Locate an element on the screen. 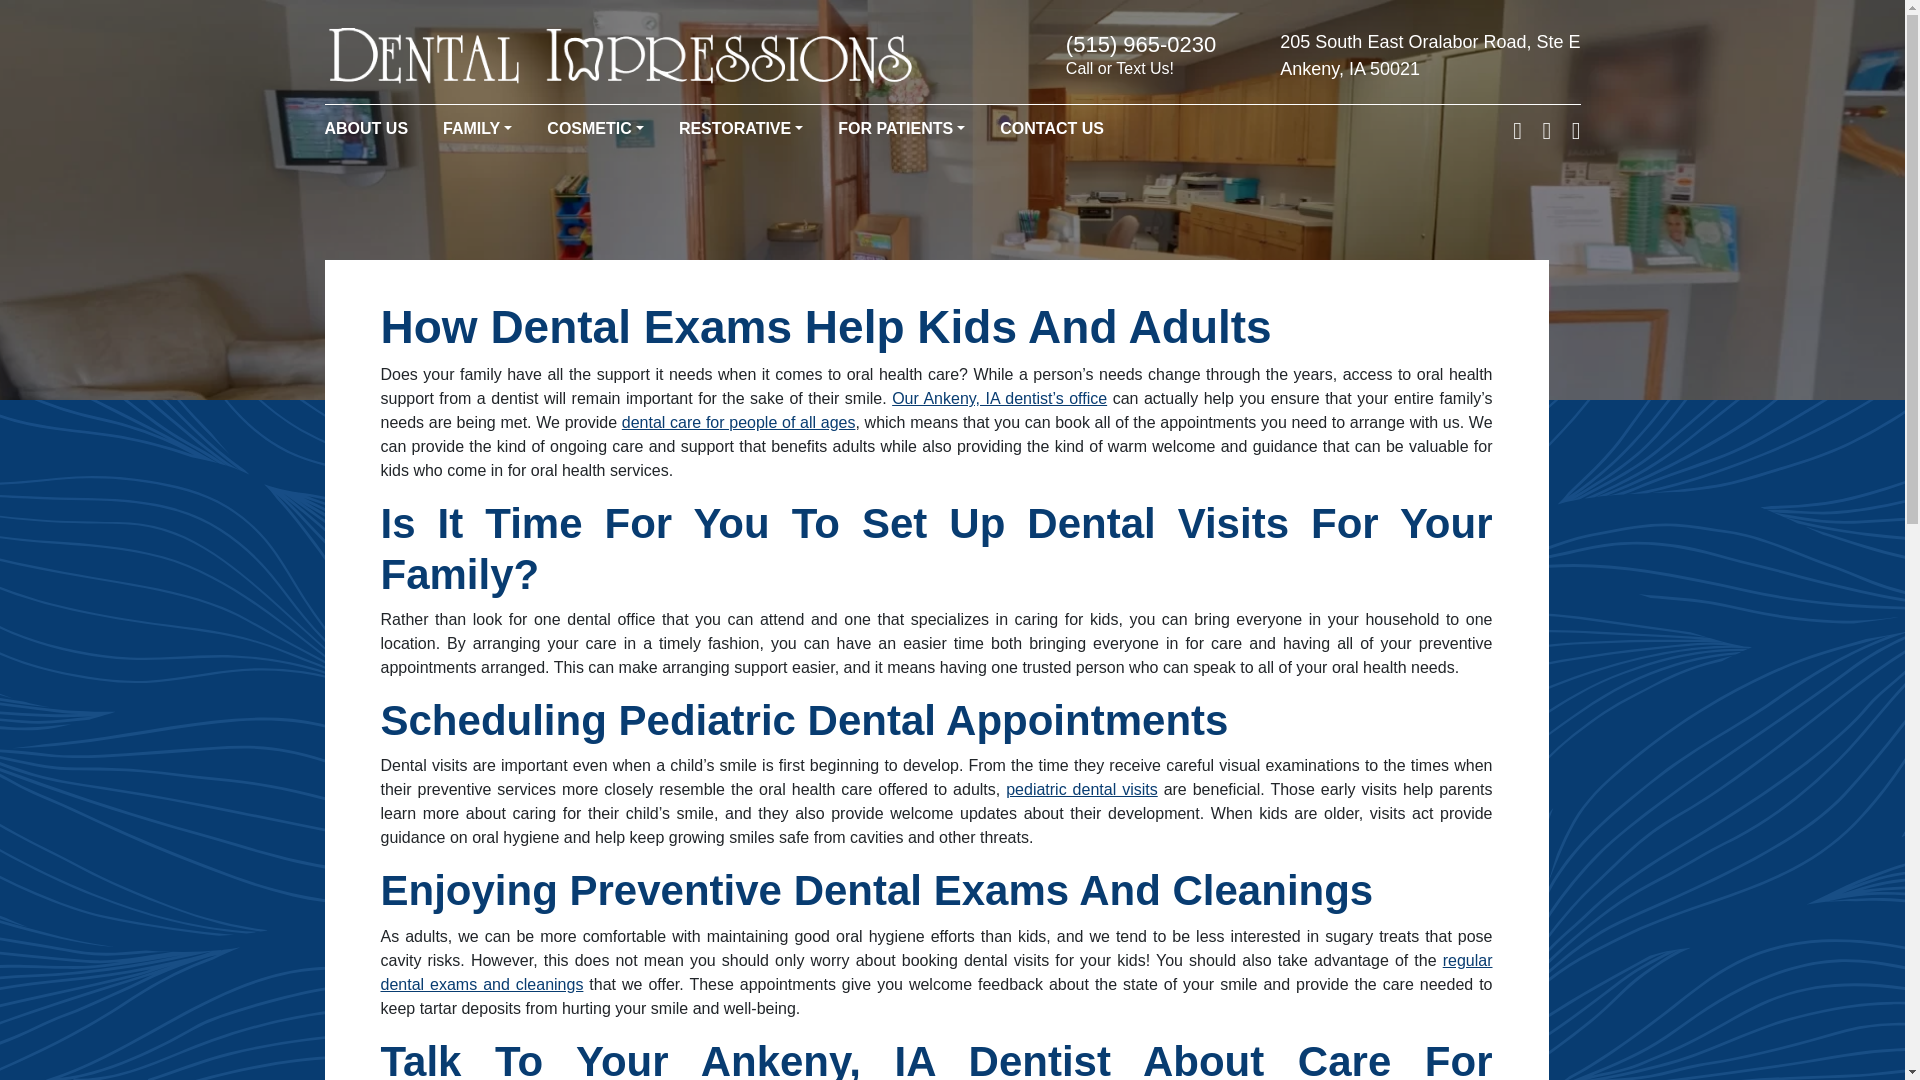 The height and width of the screenshot is (1080, 1920). About Us is located at coordinates (366, 128).